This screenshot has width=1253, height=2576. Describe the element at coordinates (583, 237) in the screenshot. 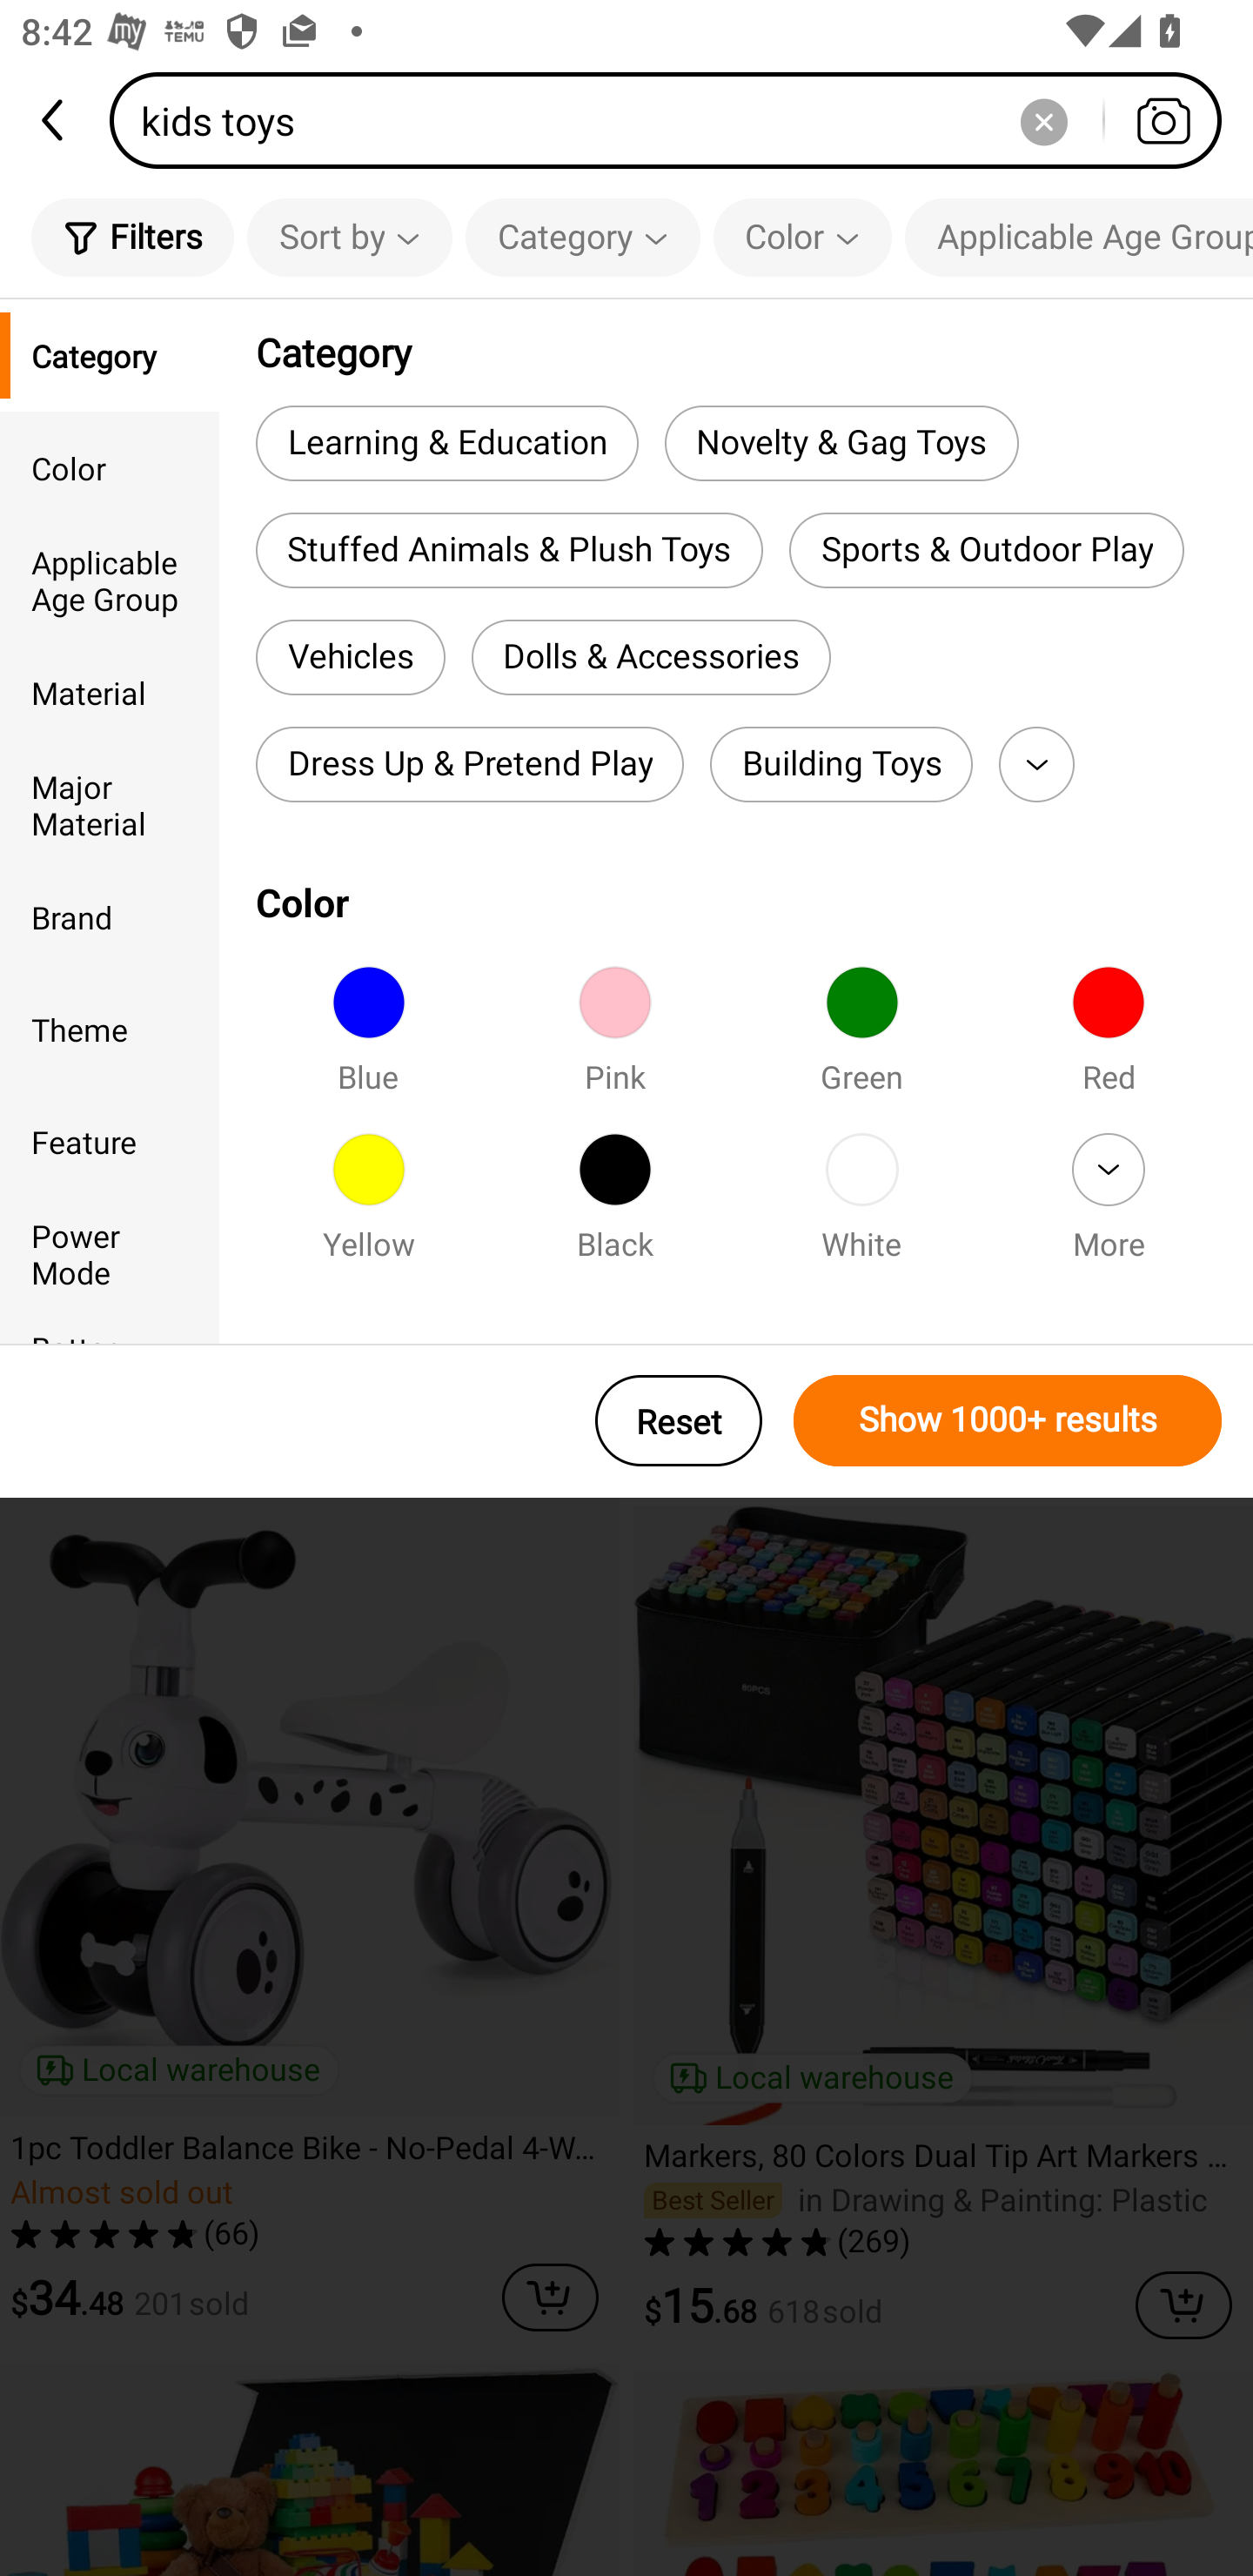

I see `Category` at that location.